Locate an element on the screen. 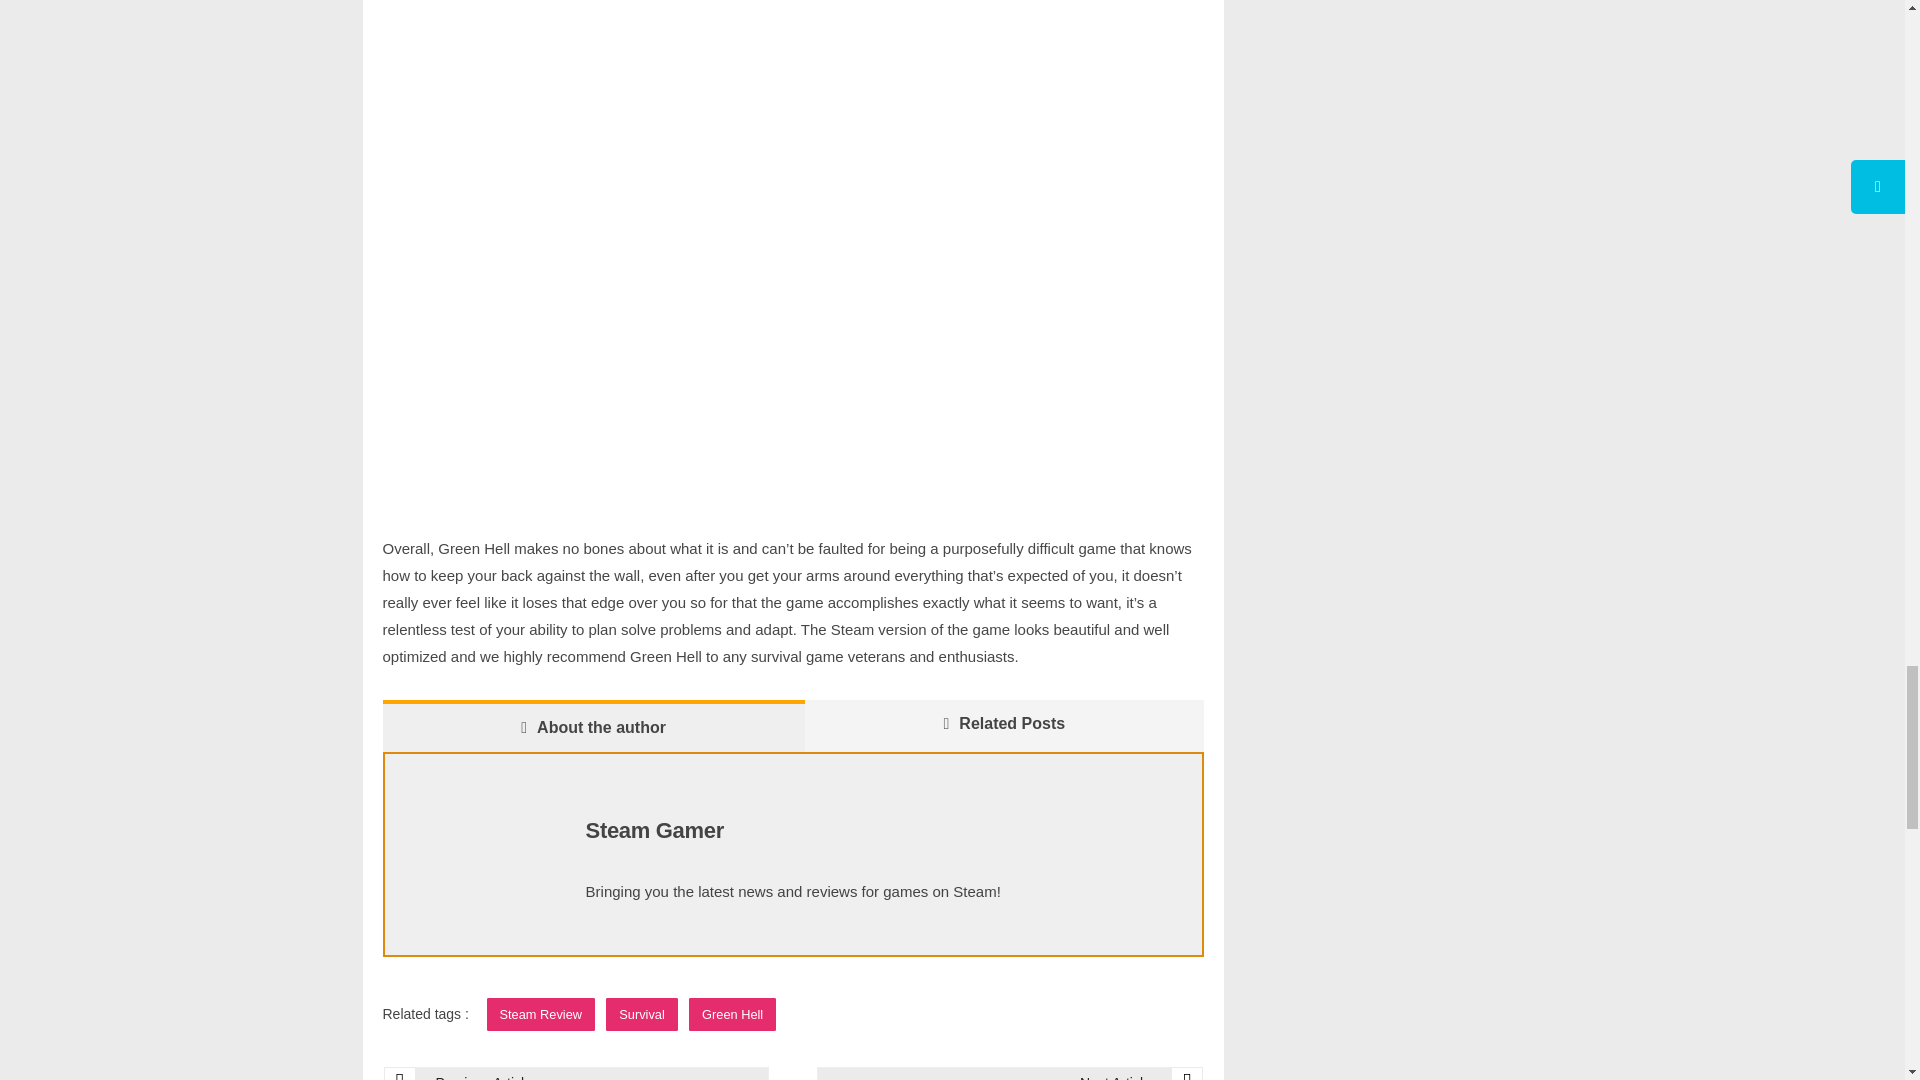  Steam Gamer is located at coordinates (654, 830).